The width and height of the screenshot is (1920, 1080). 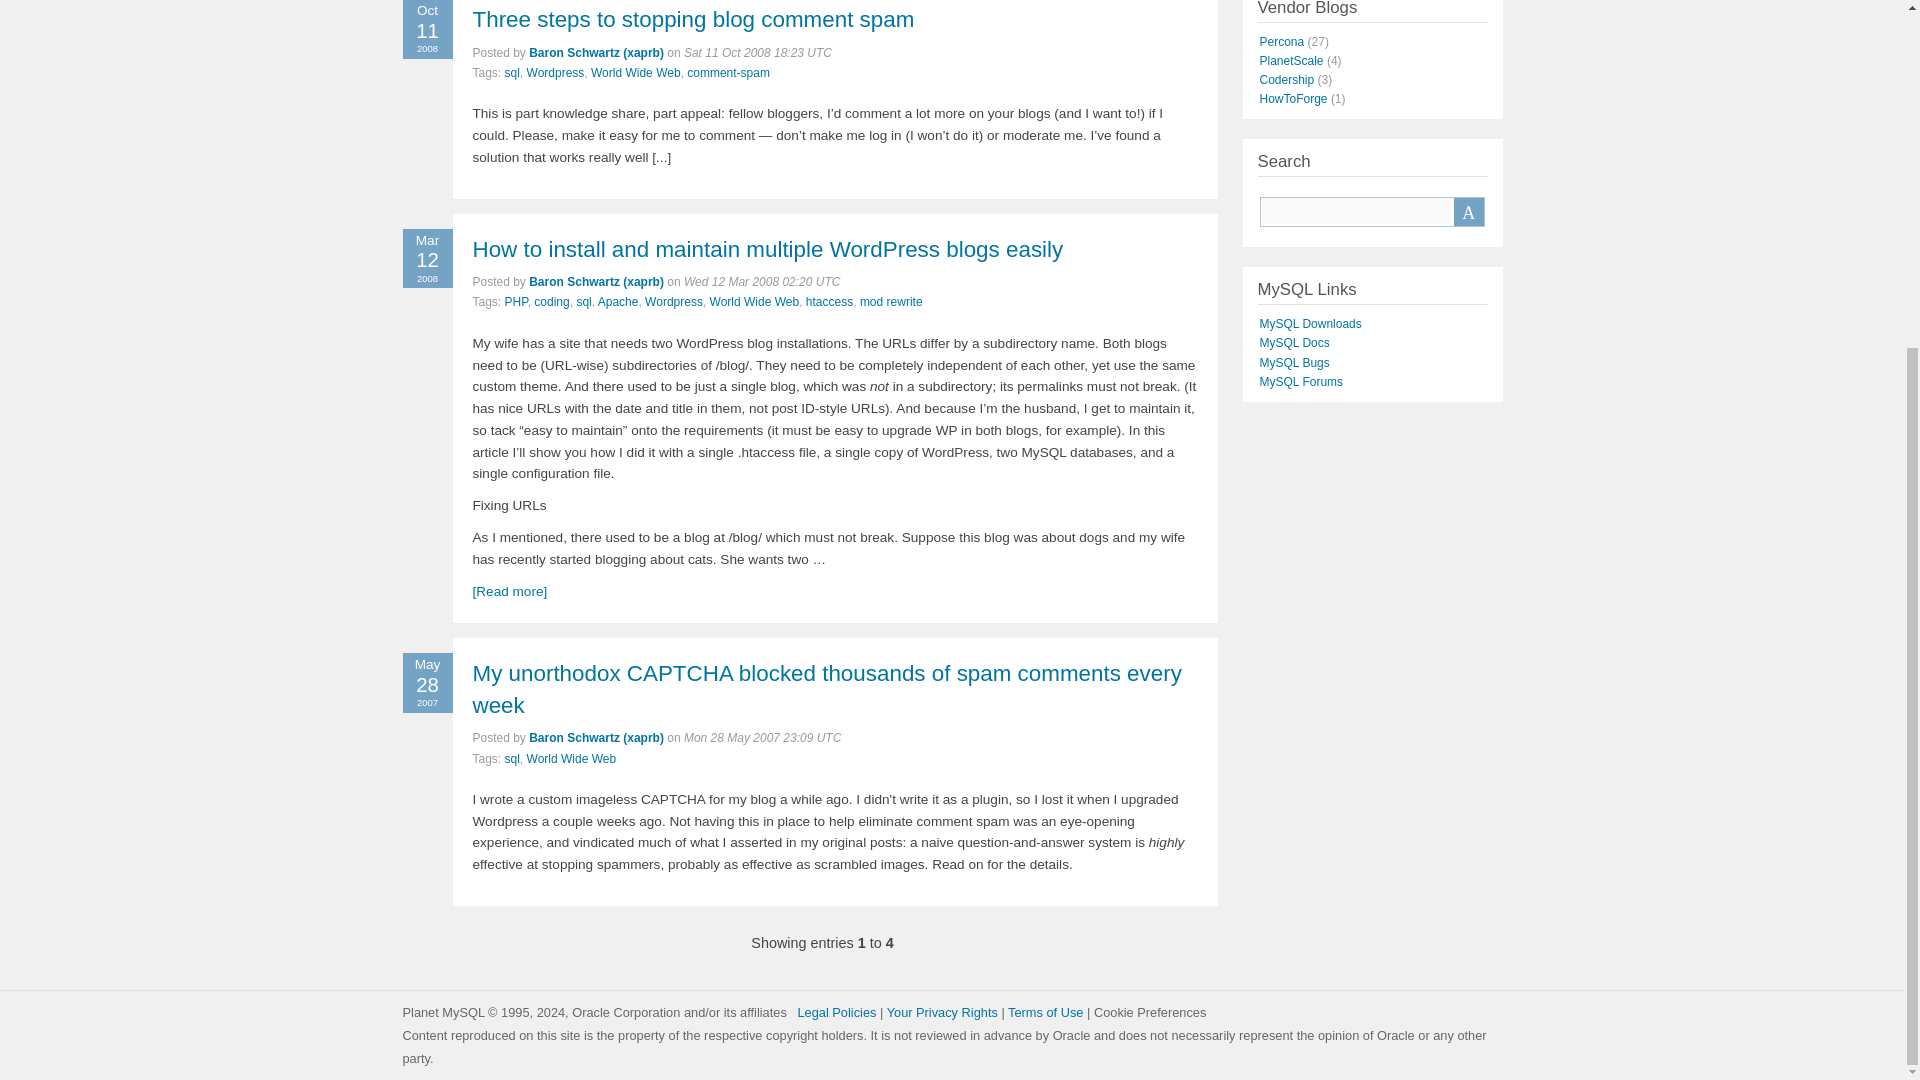 What do you see at coordinates (1468, 211) in the screenshot?
I see `Search` at bounding box center [1468, 211].